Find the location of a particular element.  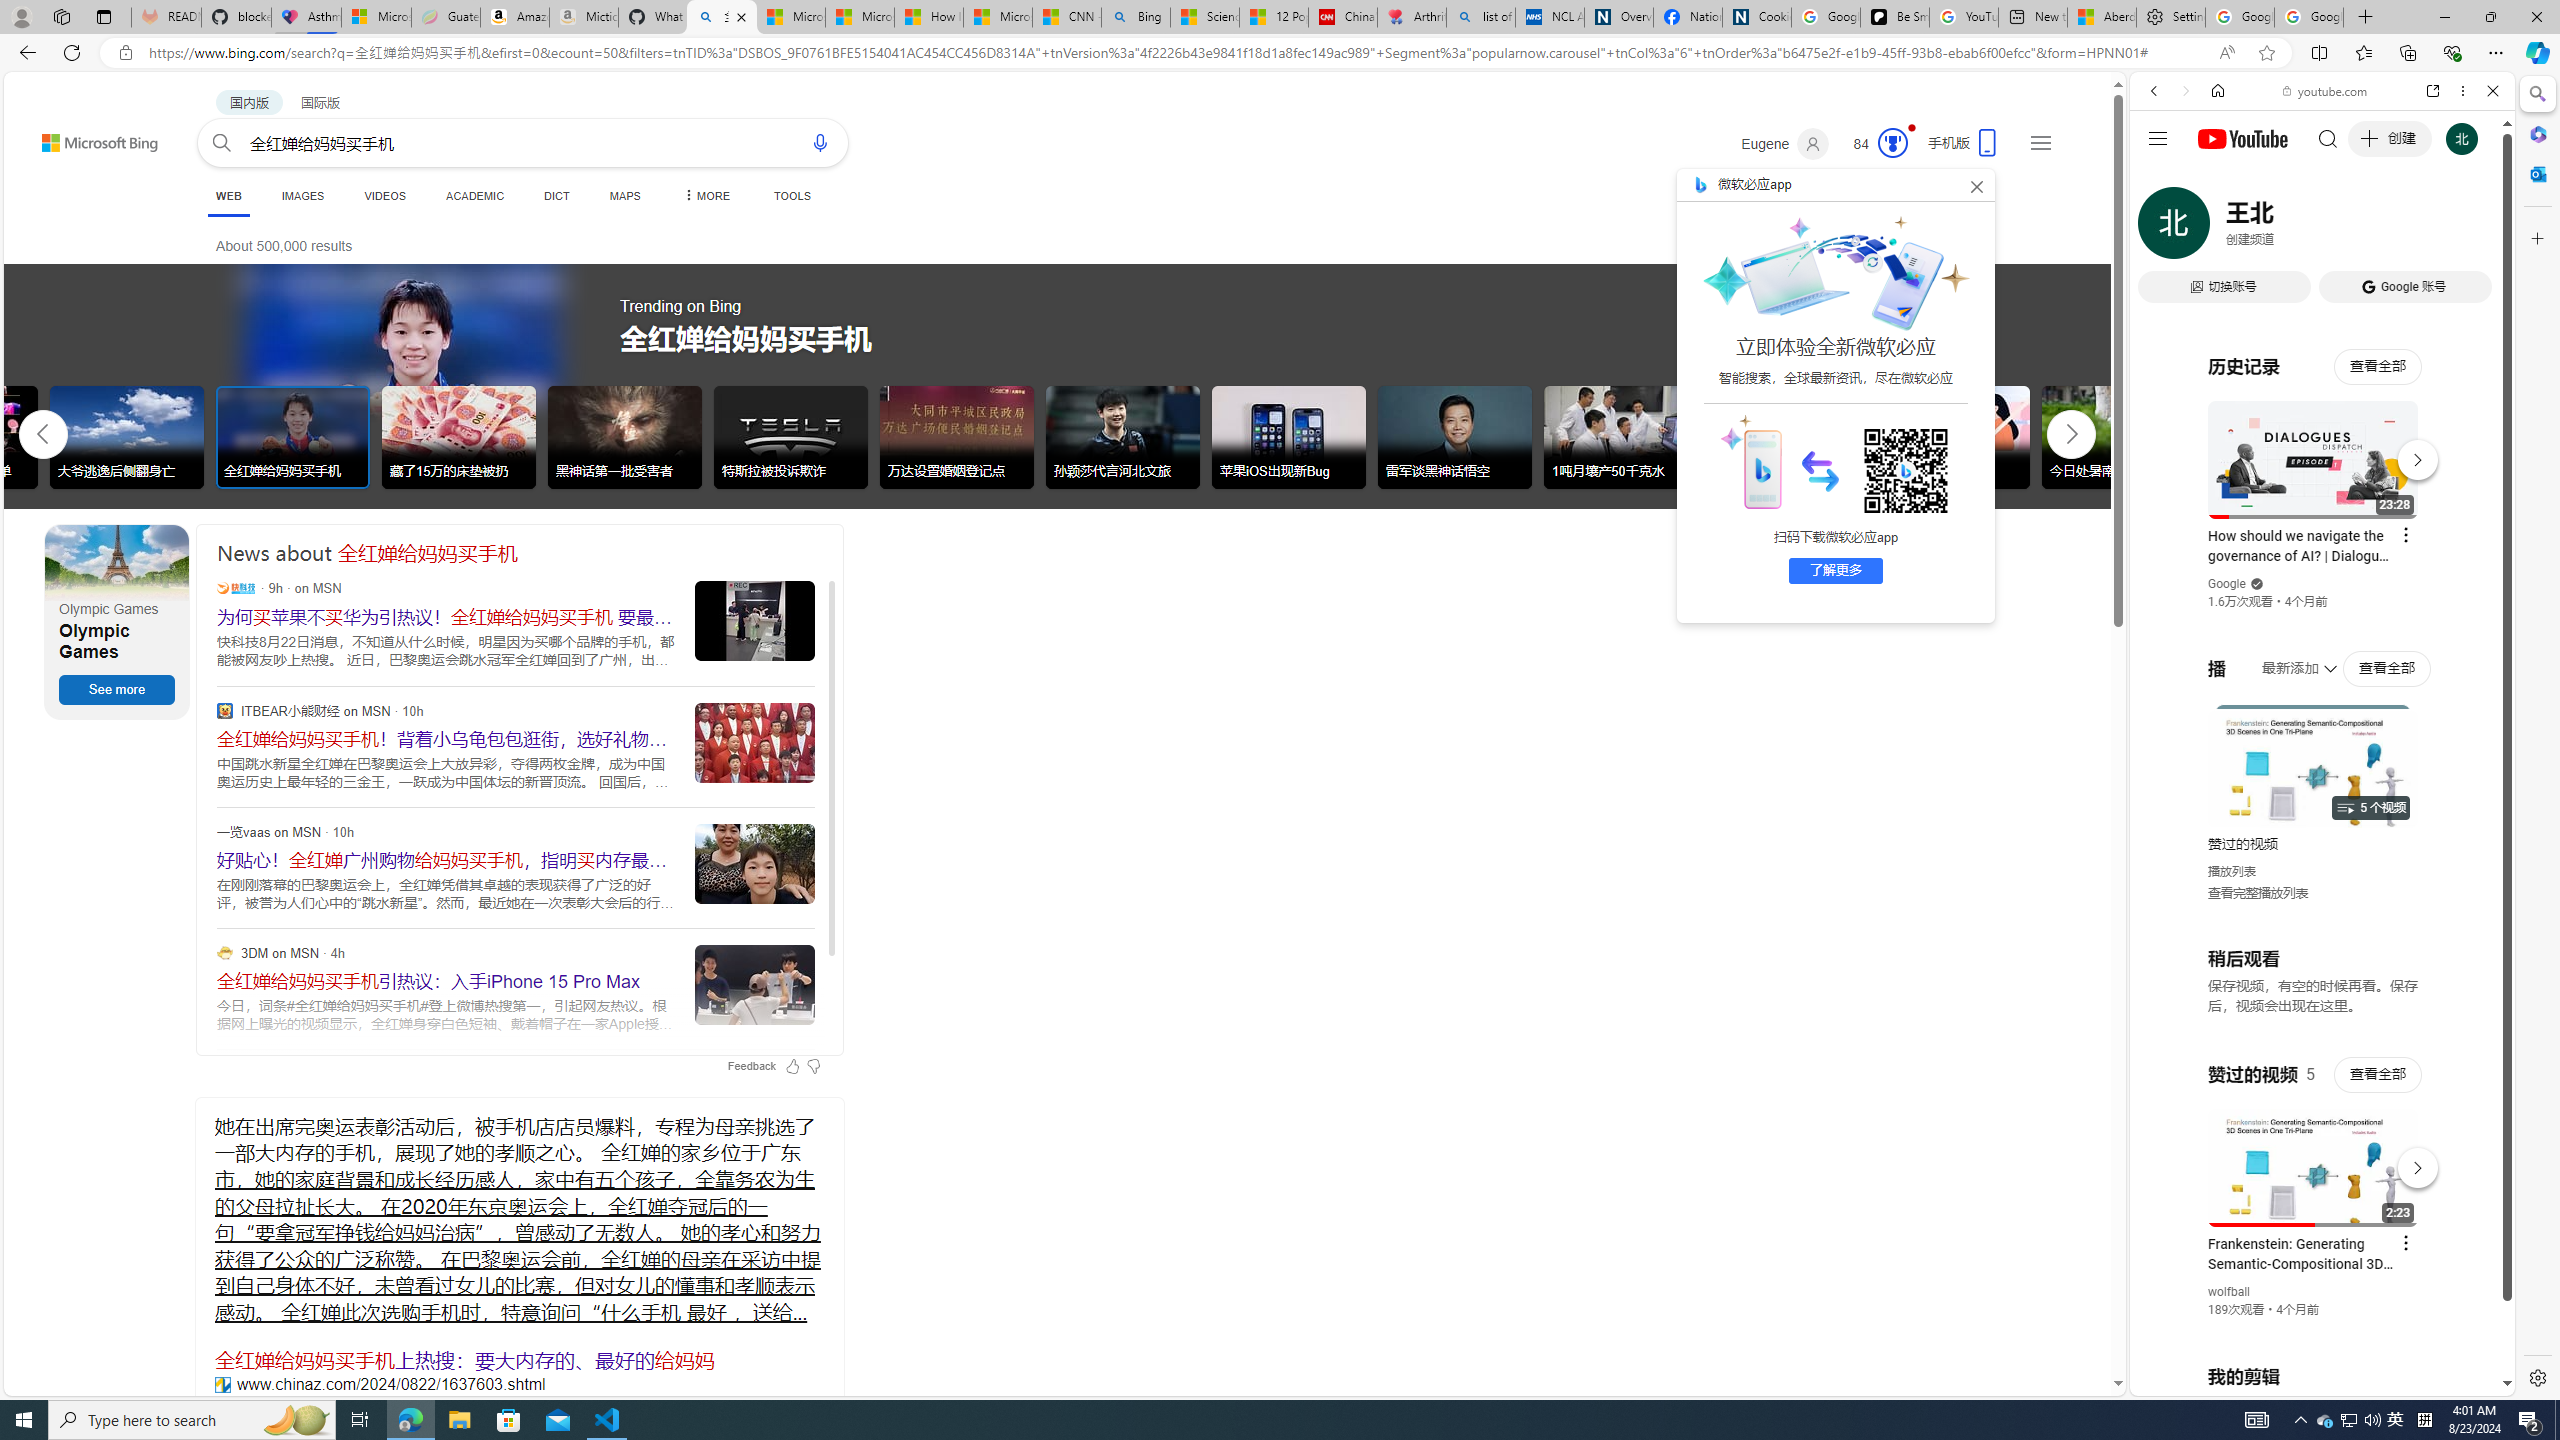

Microsoft Start is located at coordinates (998, 17).